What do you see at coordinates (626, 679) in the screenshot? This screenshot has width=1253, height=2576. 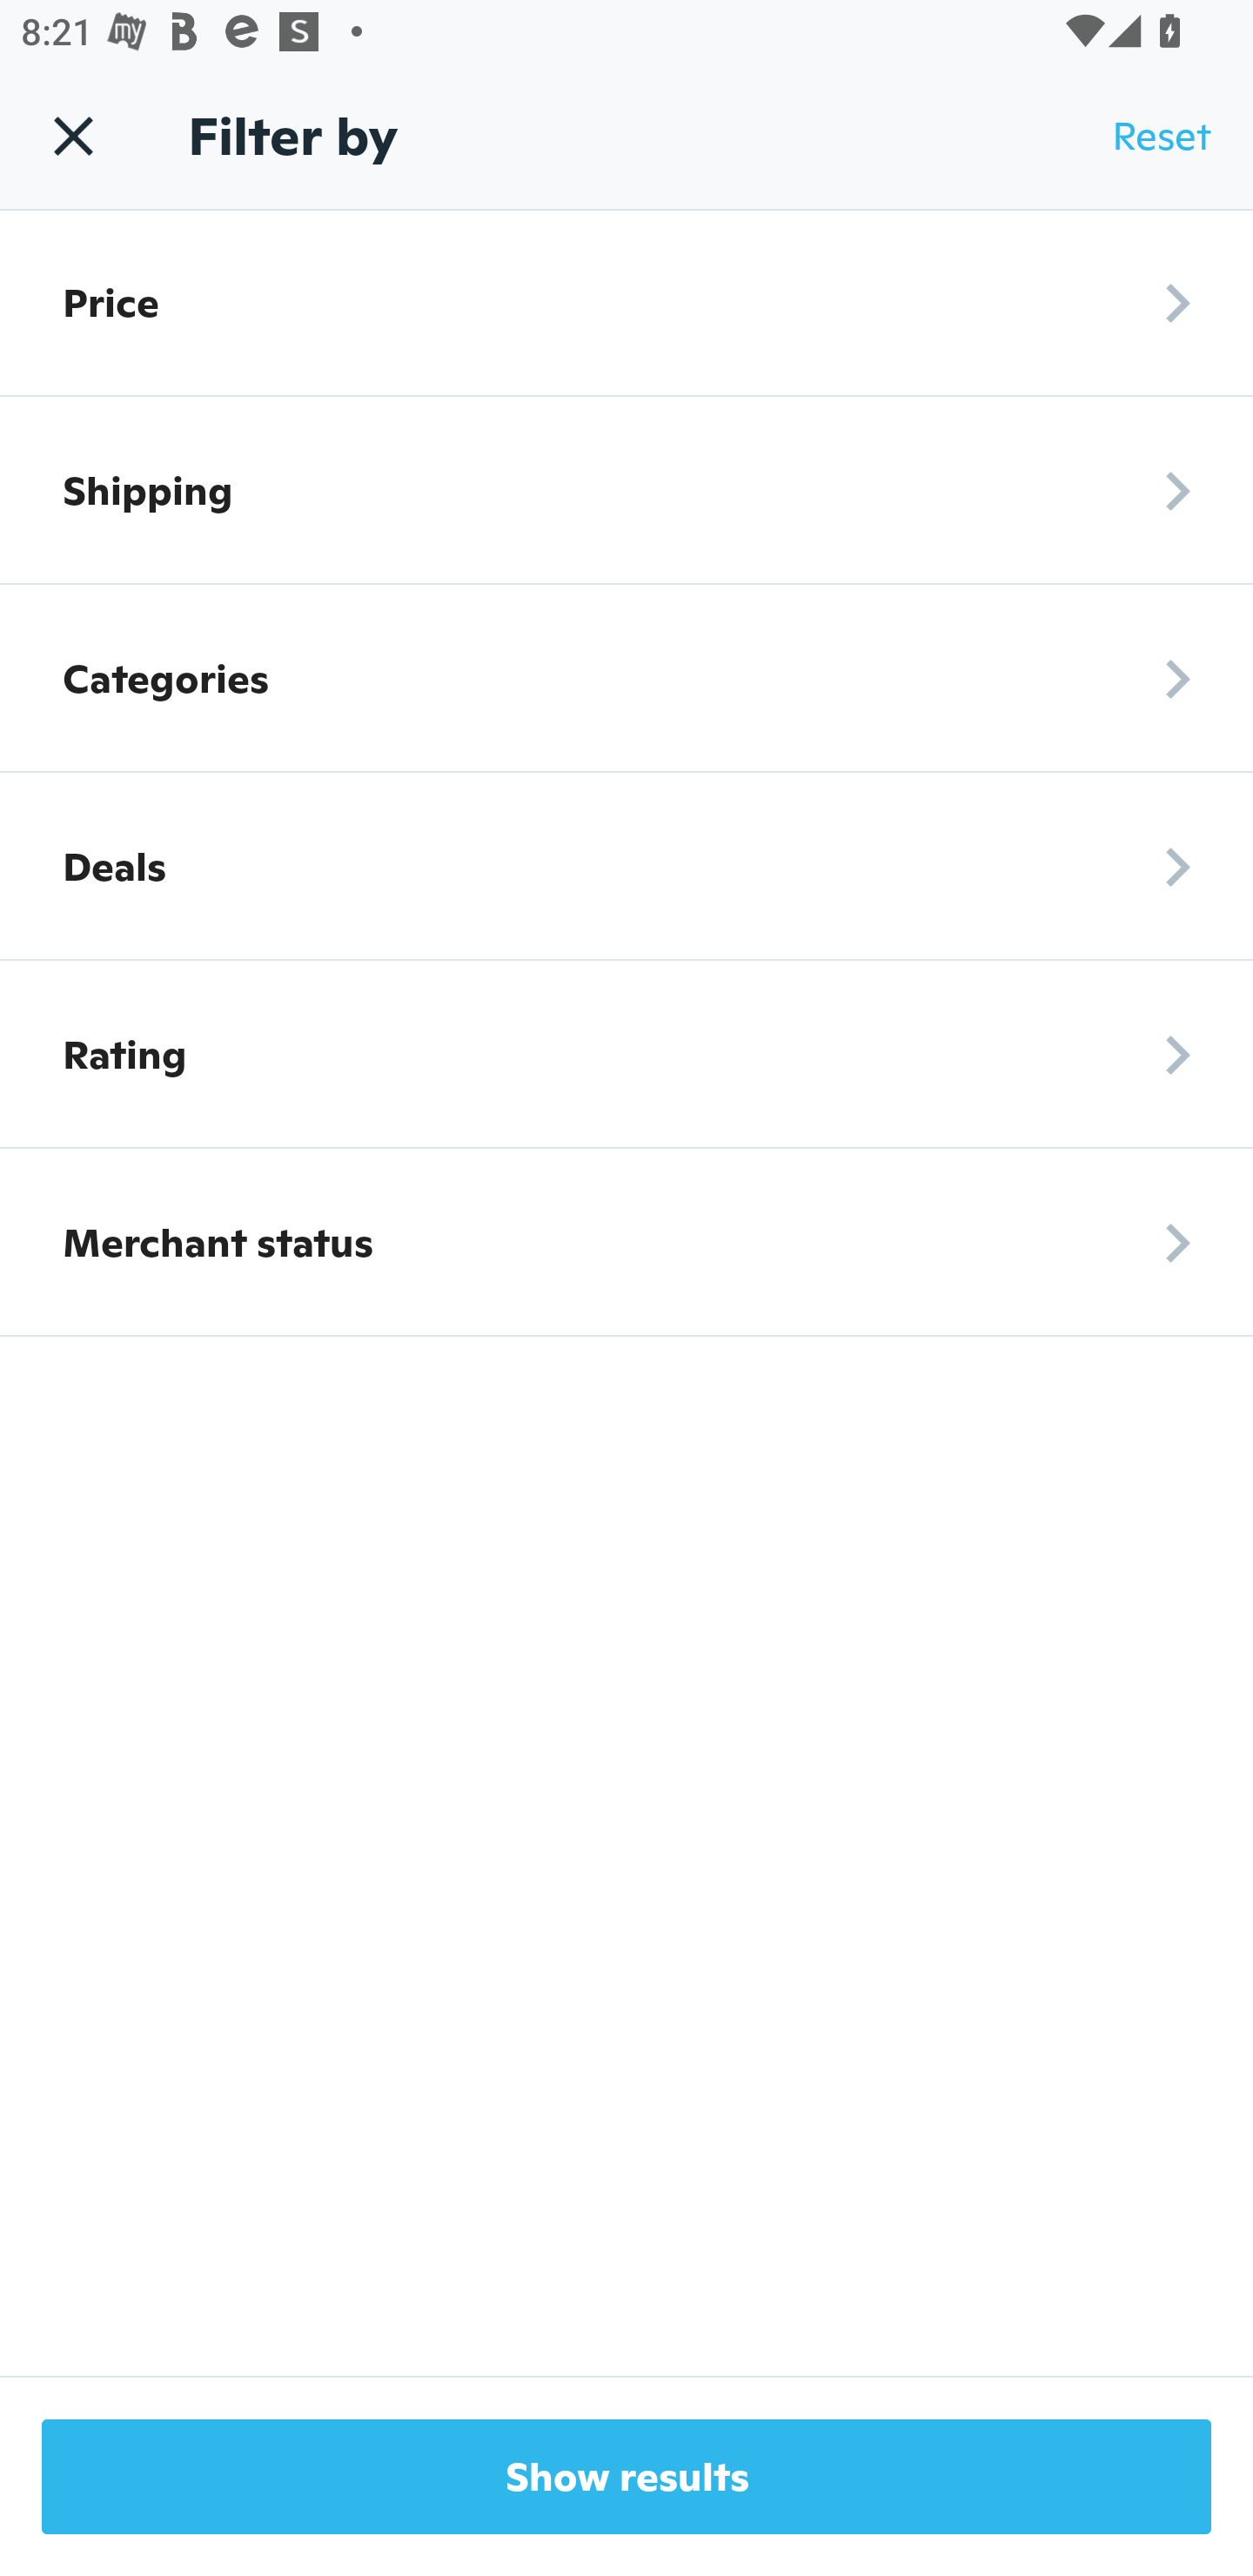 I see `Categories` at bounding box center [626, 679].